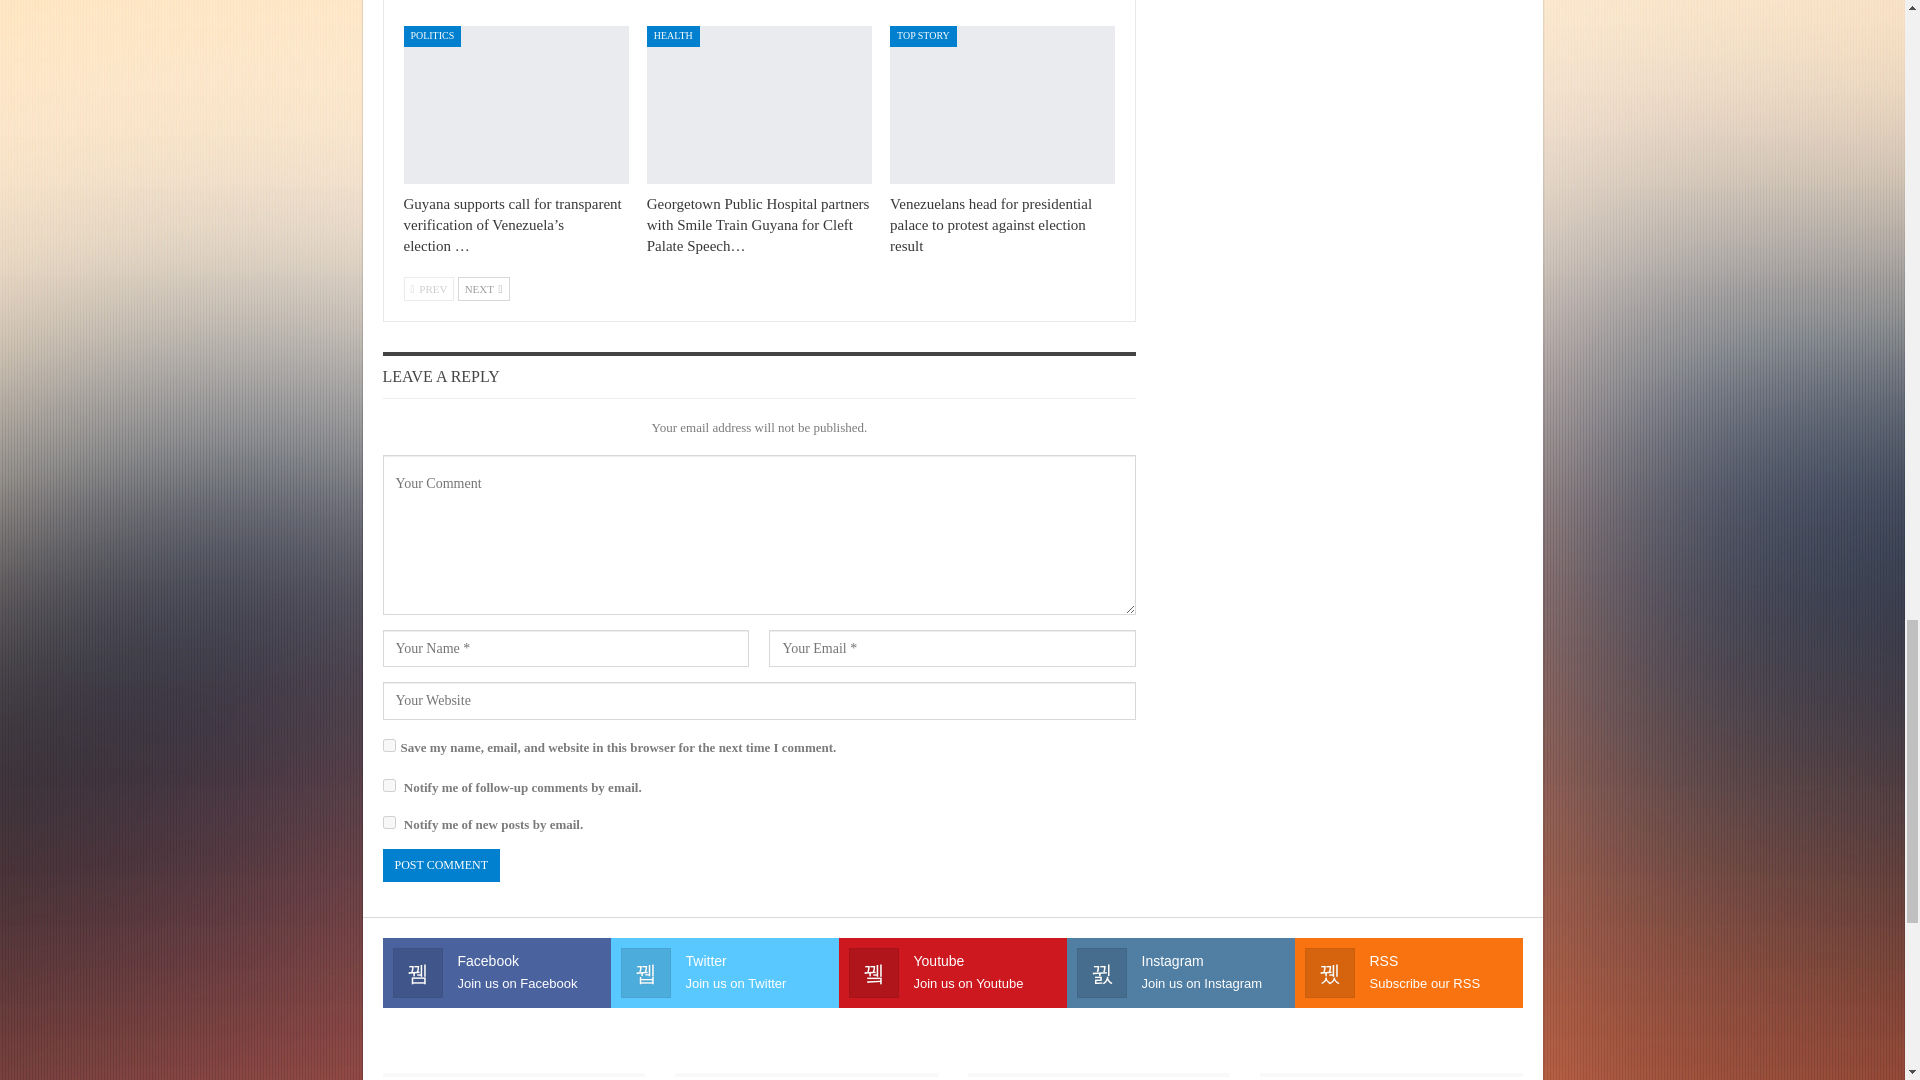 The height and width of the screenshot is (1080, 1920). I want to click on Post Comment, so click(440, 865).